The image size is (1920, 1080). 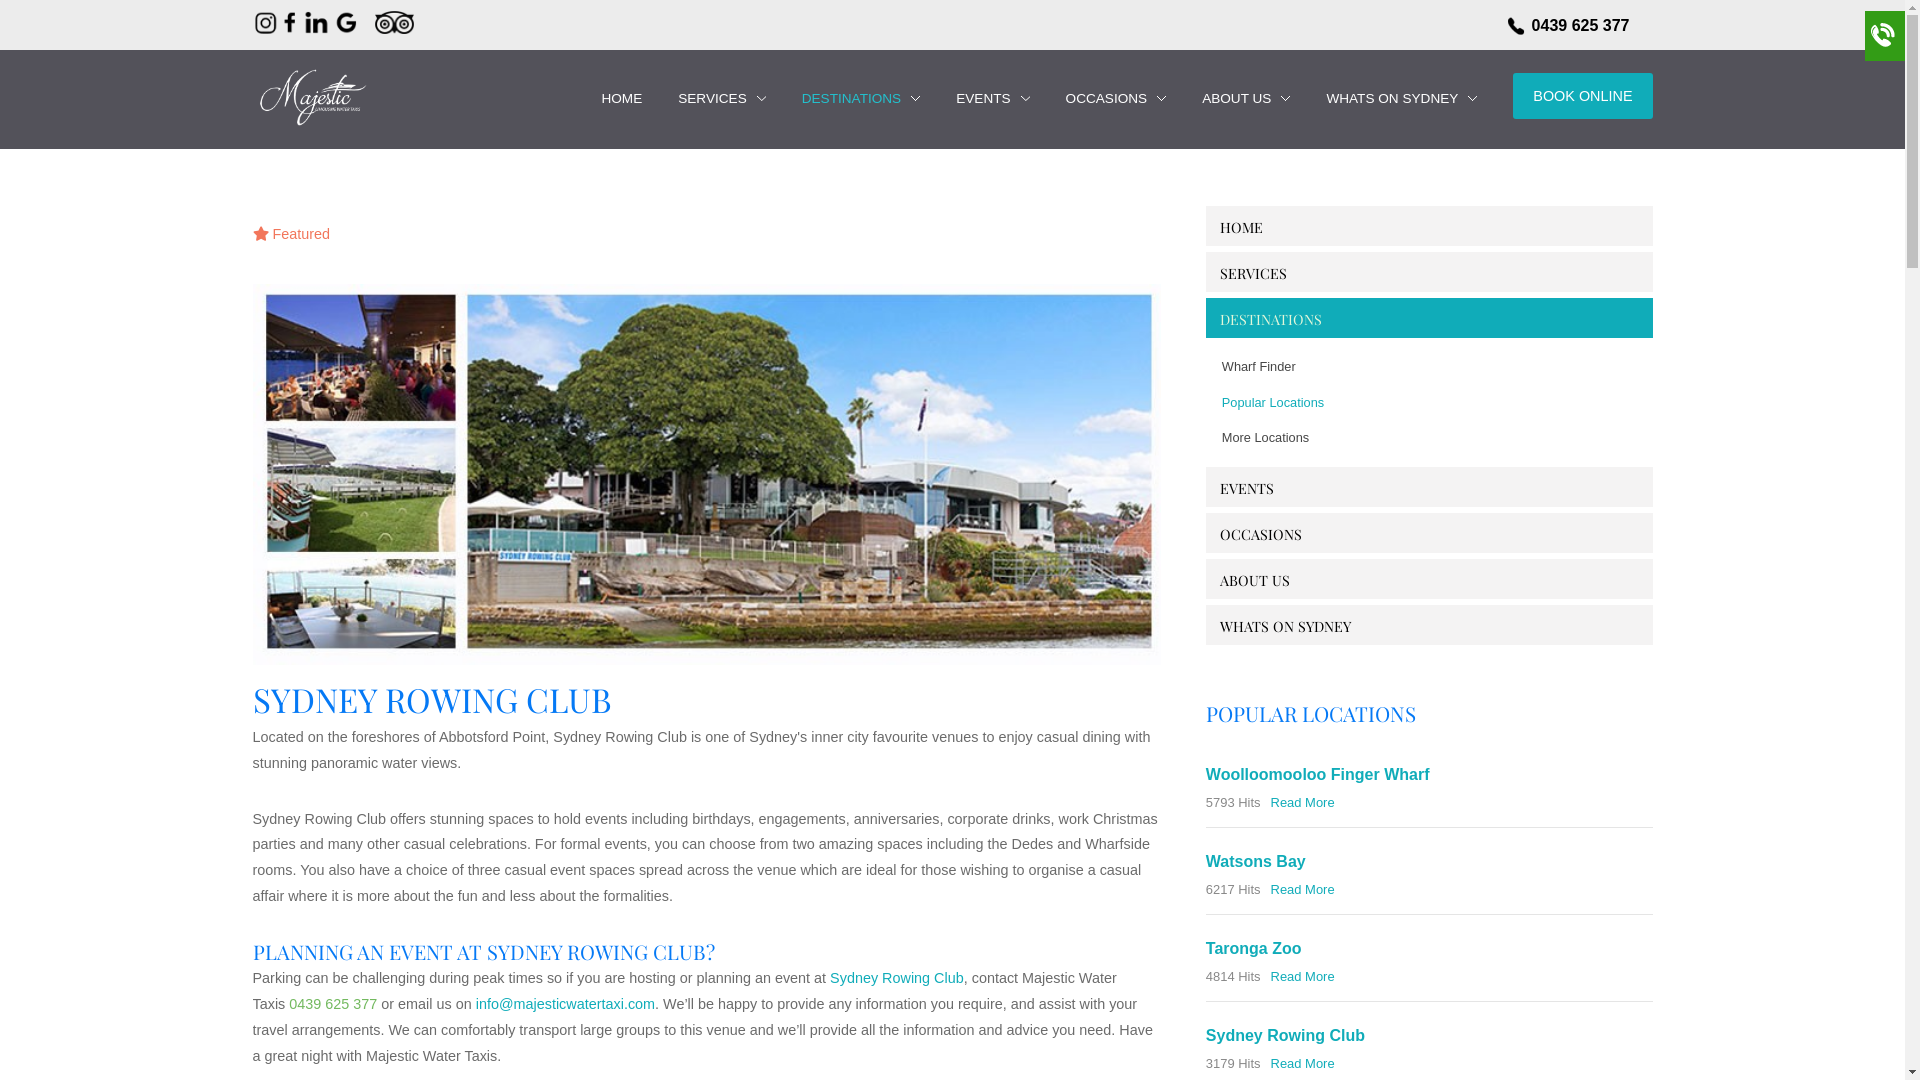 I want to click on Read More, so click(x=1303, y=890).